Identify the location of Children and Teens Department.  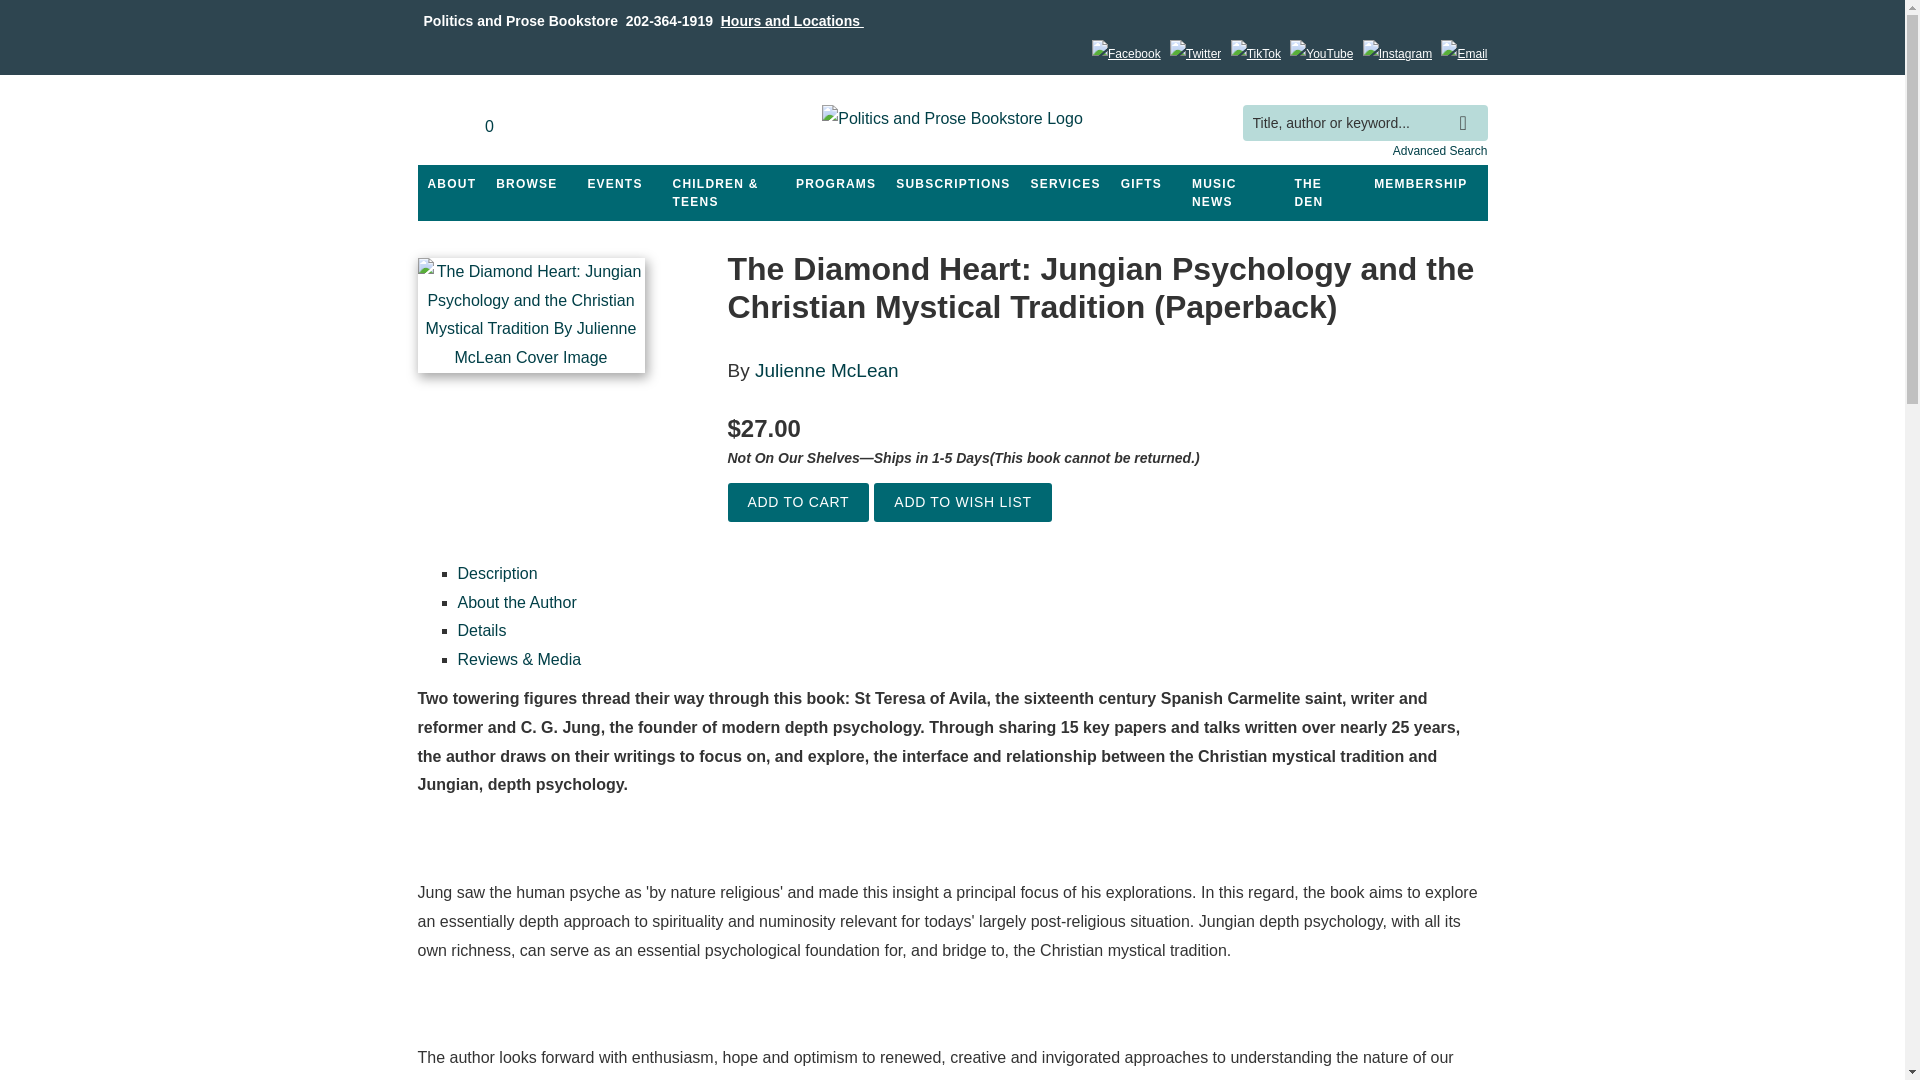
(724, 193).